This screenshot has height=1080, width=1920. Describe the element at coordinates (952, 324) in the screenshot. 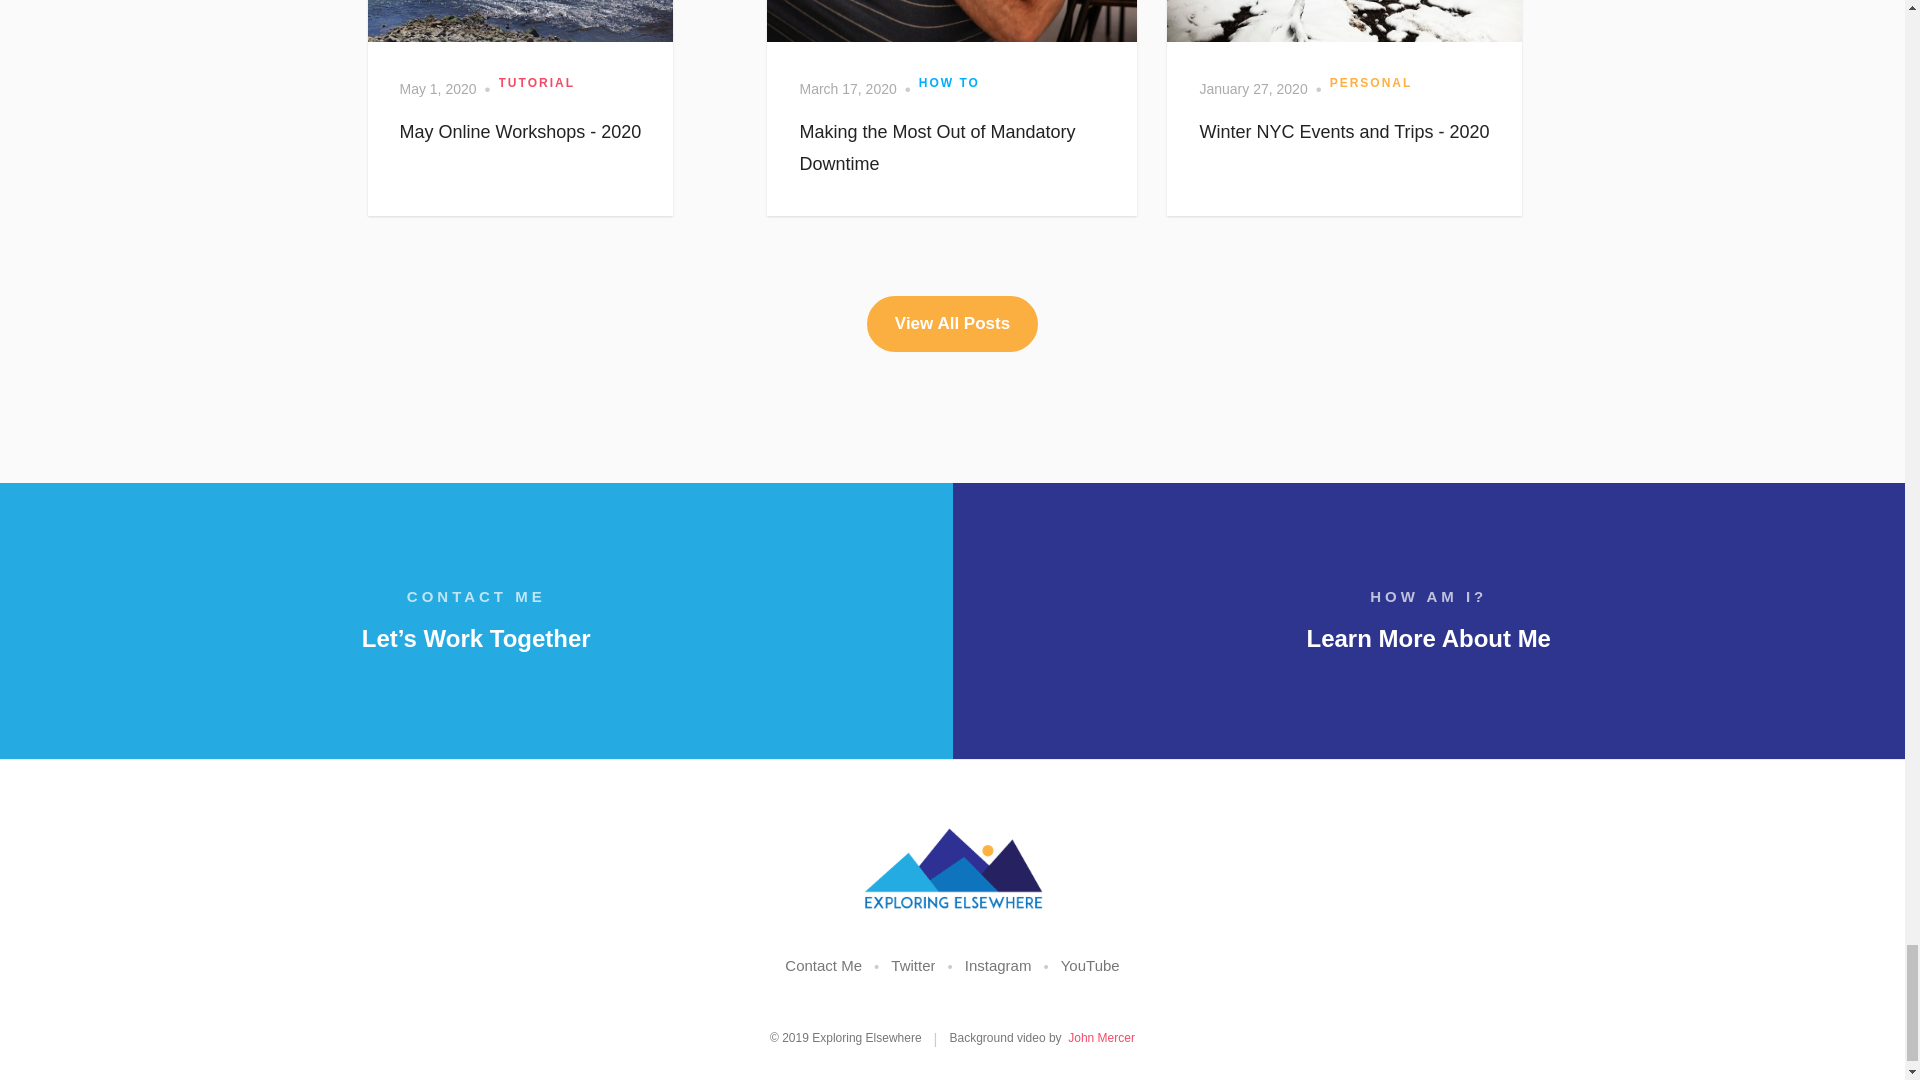

I see `View All Posts` at that location.